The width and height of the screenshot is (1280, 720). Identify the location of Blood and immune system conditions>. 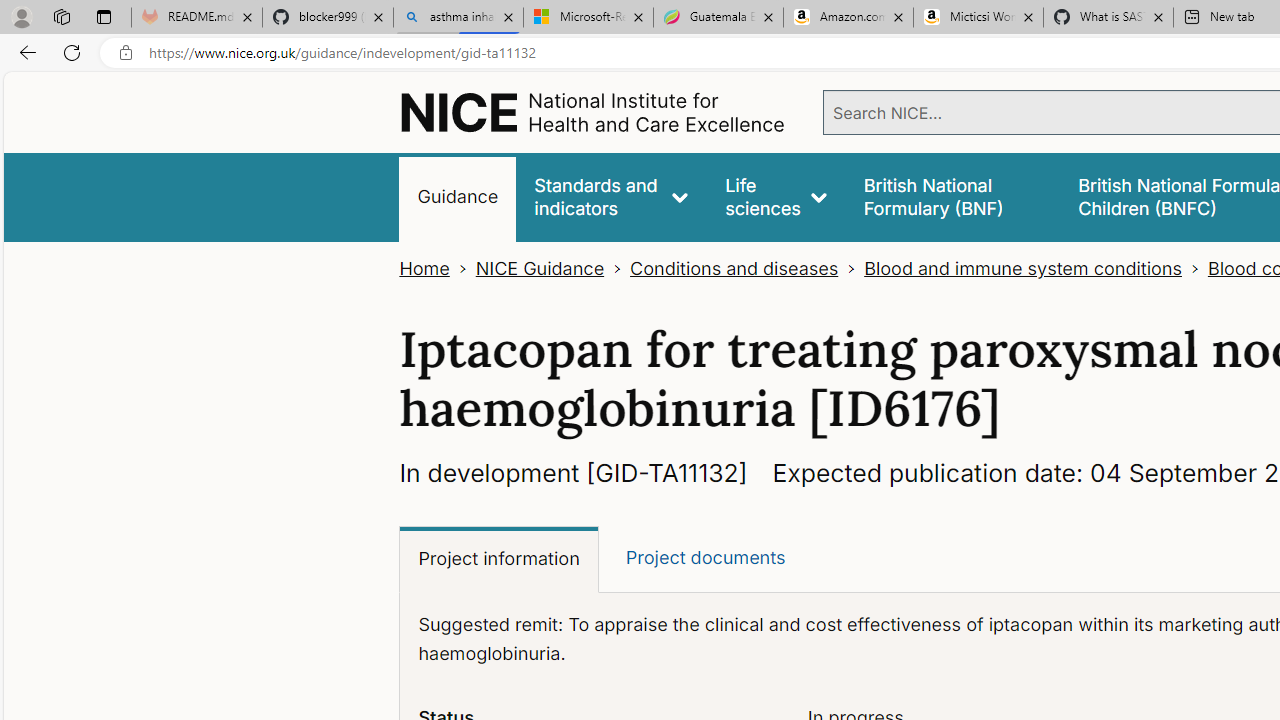
(1036, 268).